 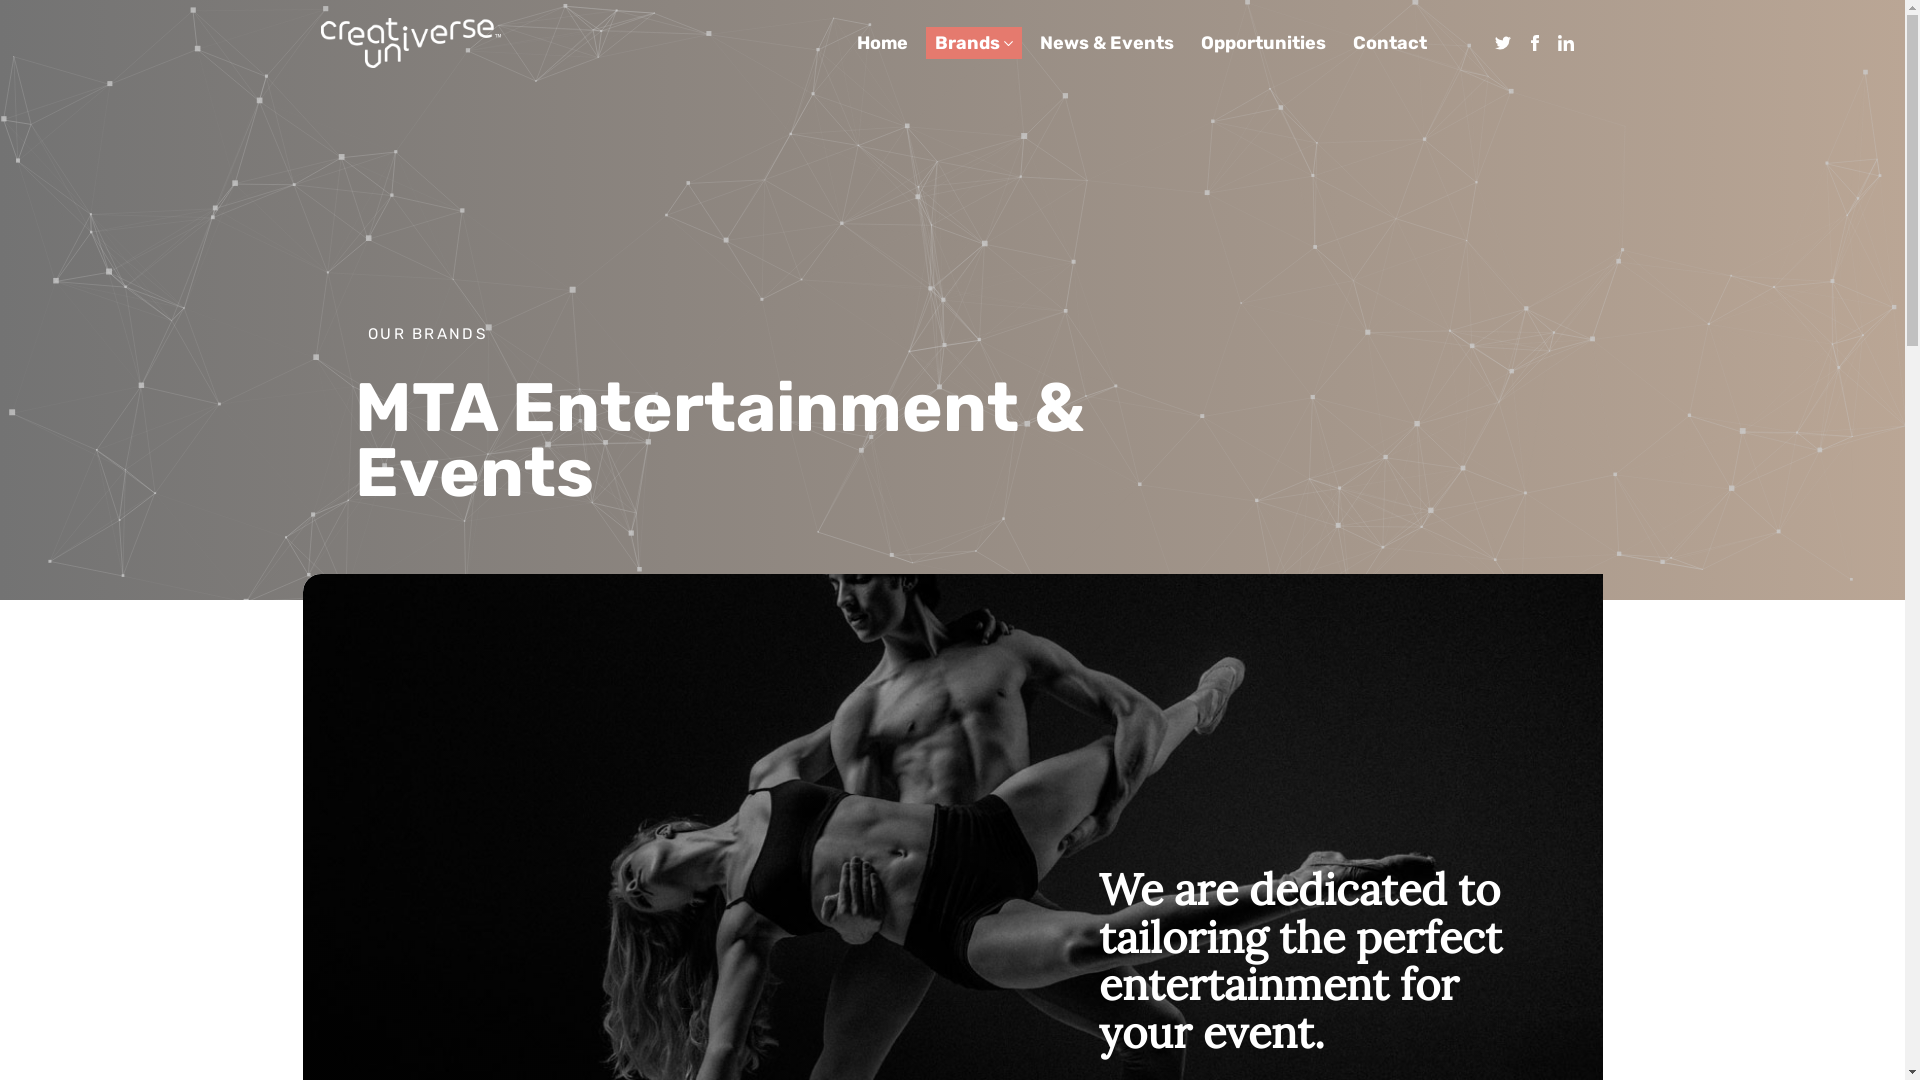 What do you see at coordinates (1264, 43) in the screenshot?
I see `Opportunities` at bounding box center [1264, 43].